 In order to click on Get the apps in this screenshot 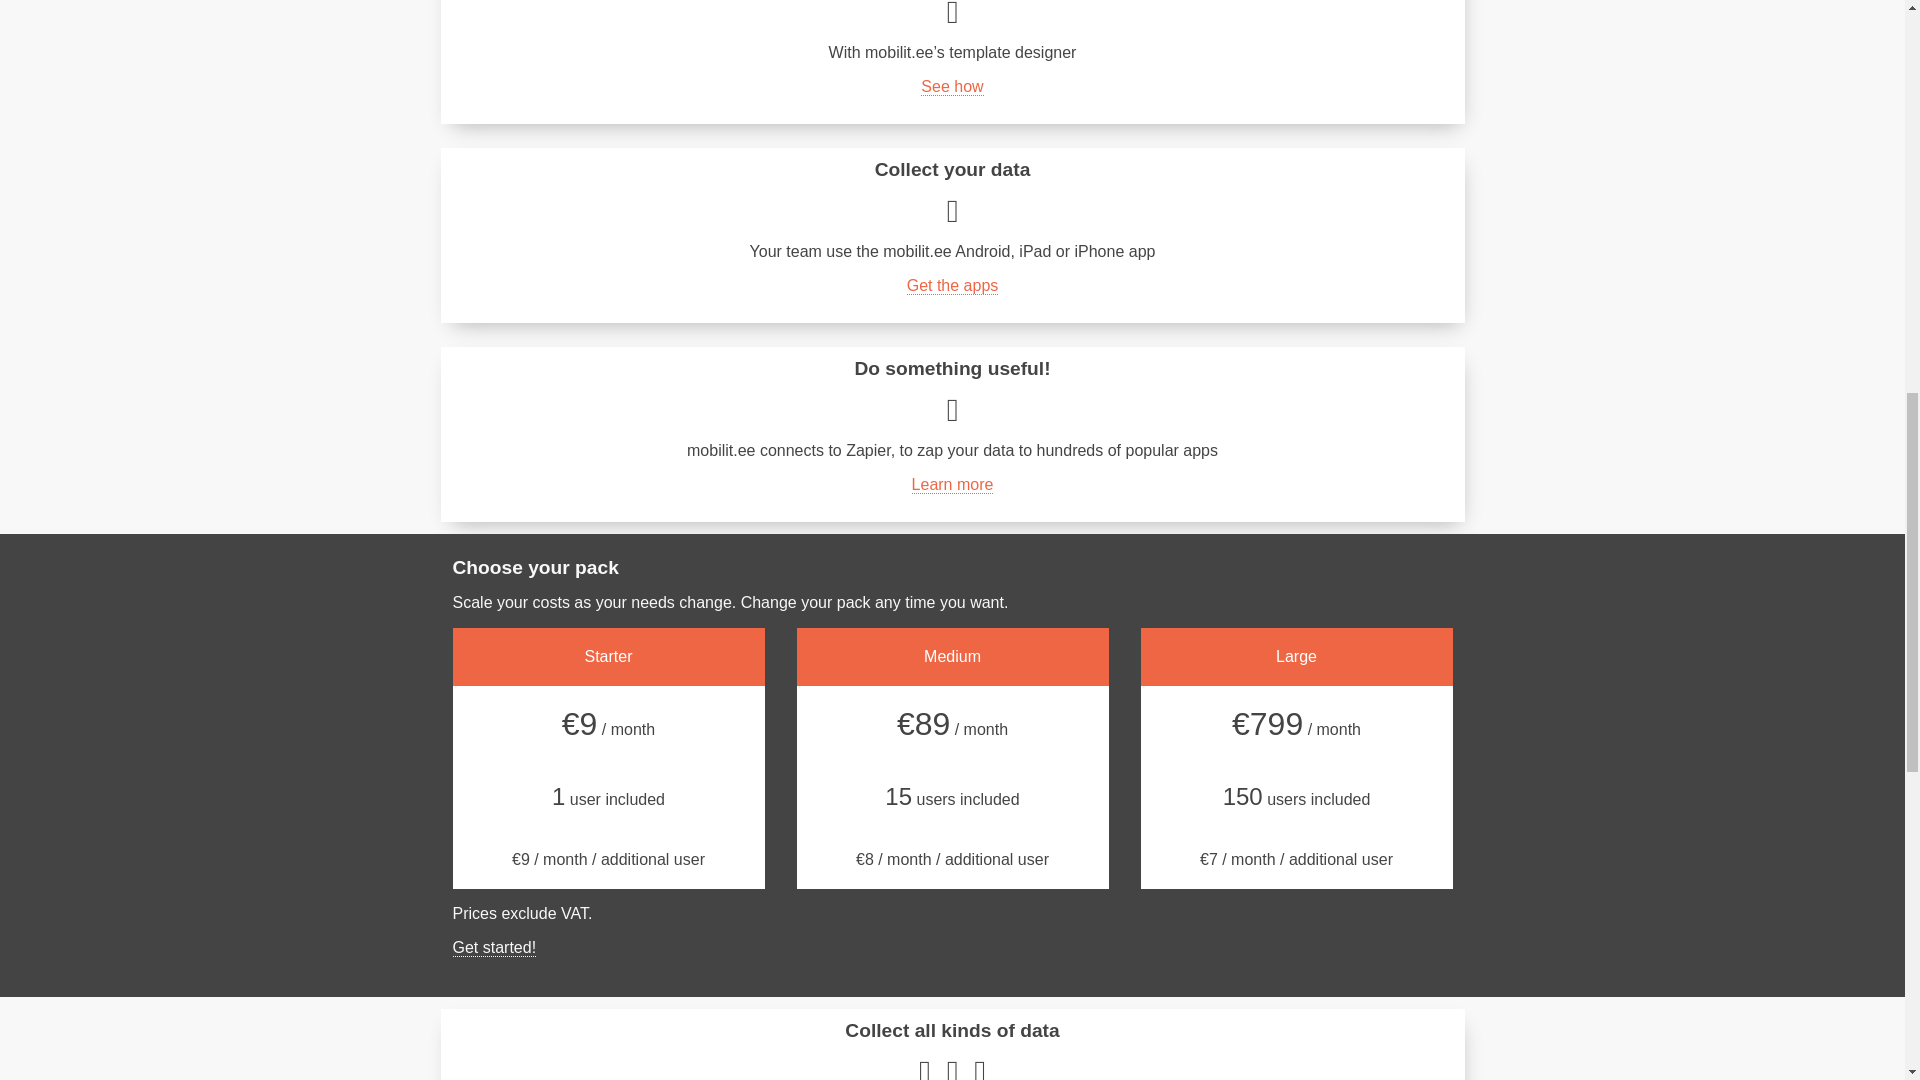, I will do `click(952, 285)`.